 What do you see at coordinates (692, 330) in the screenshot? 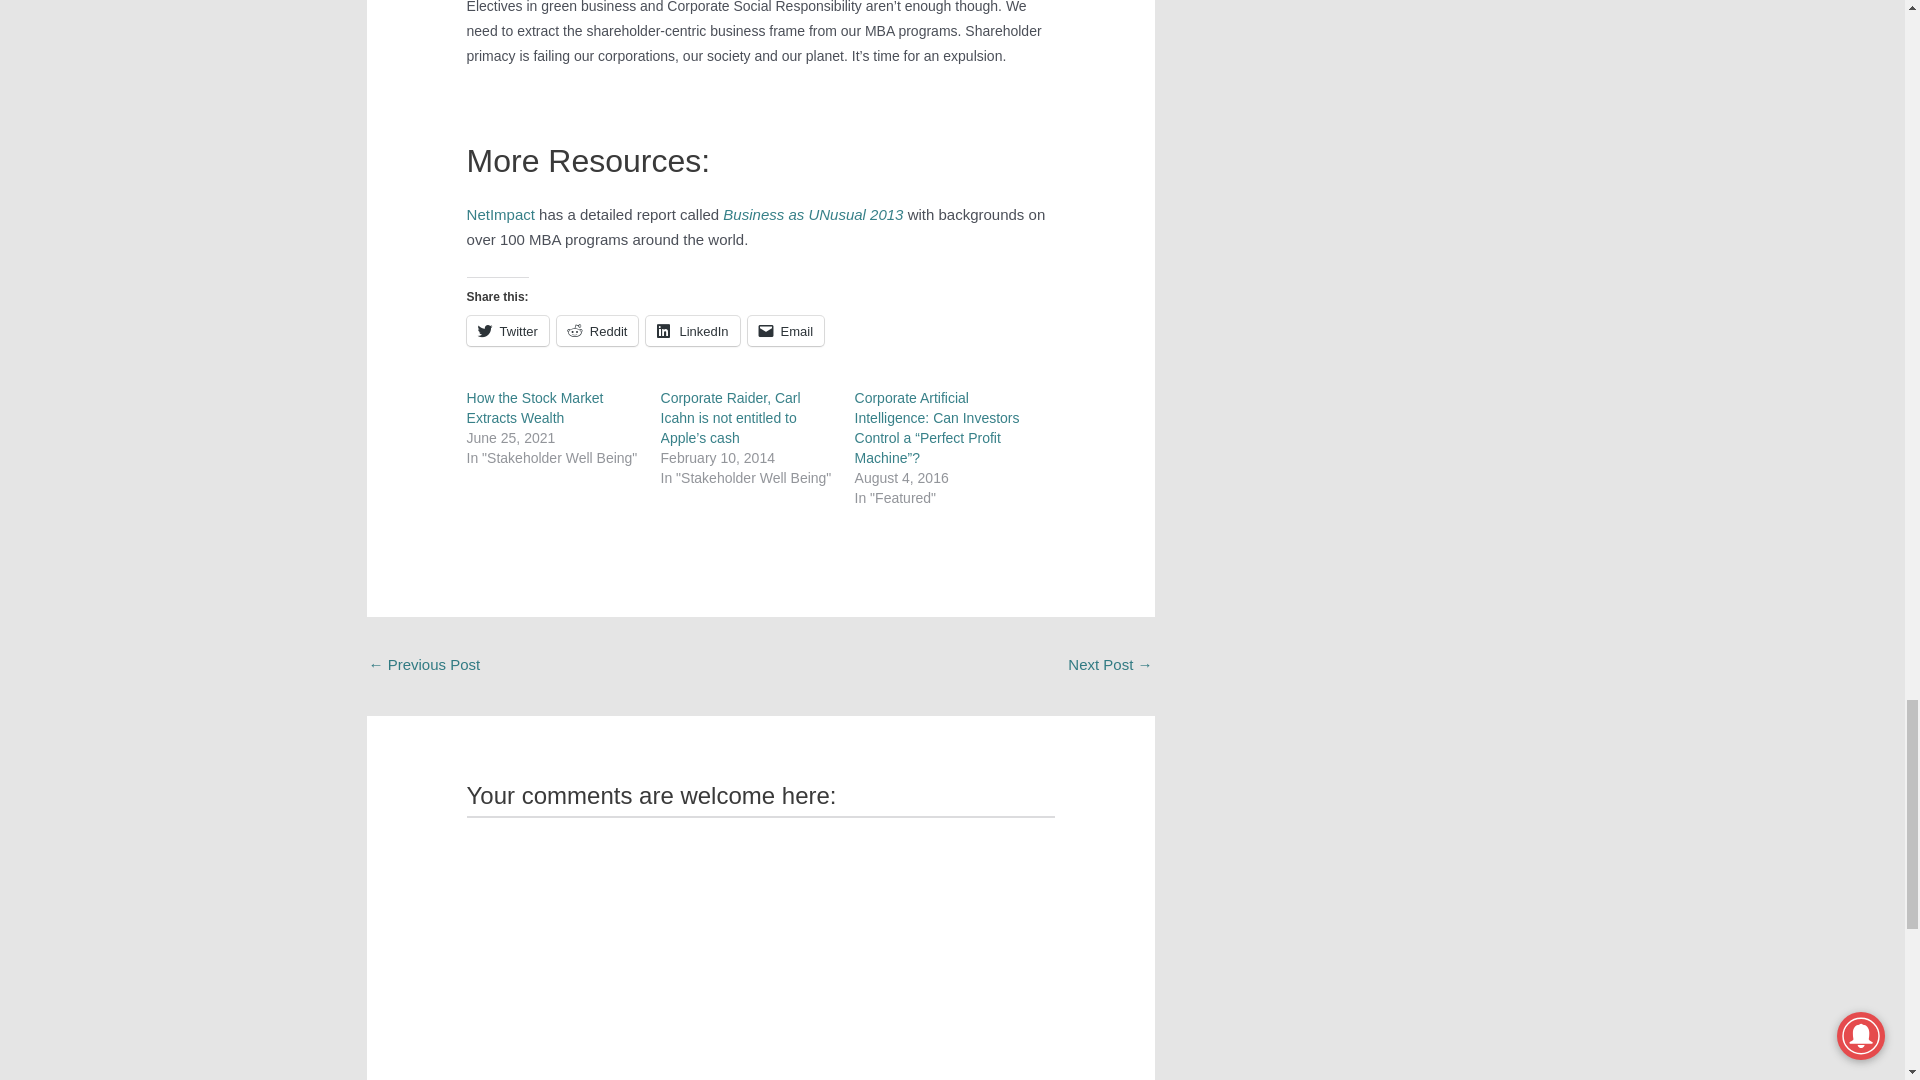
I see `Click to share on LinkedIn` at bounding box center [692, 330].